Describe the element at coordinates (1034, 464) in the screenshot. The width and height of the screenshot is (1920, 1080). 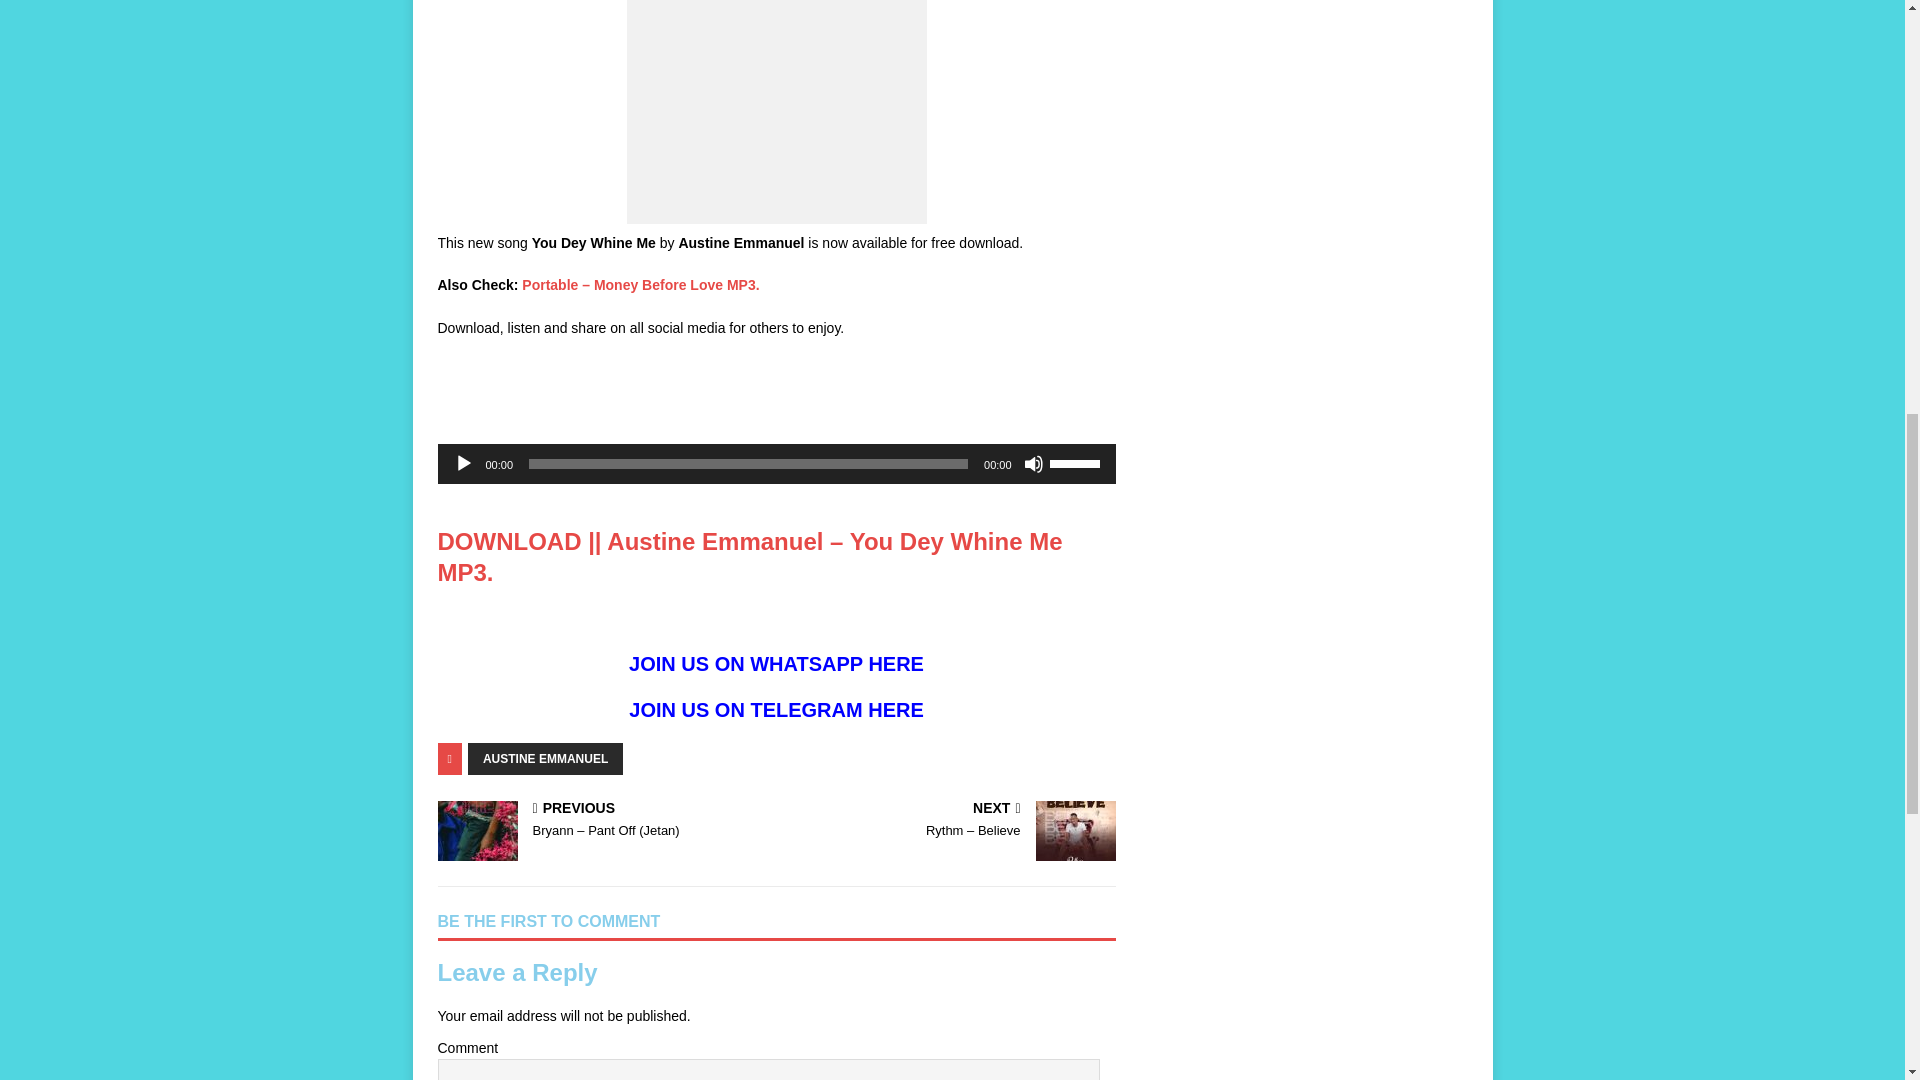
I see `Mute` at that location.